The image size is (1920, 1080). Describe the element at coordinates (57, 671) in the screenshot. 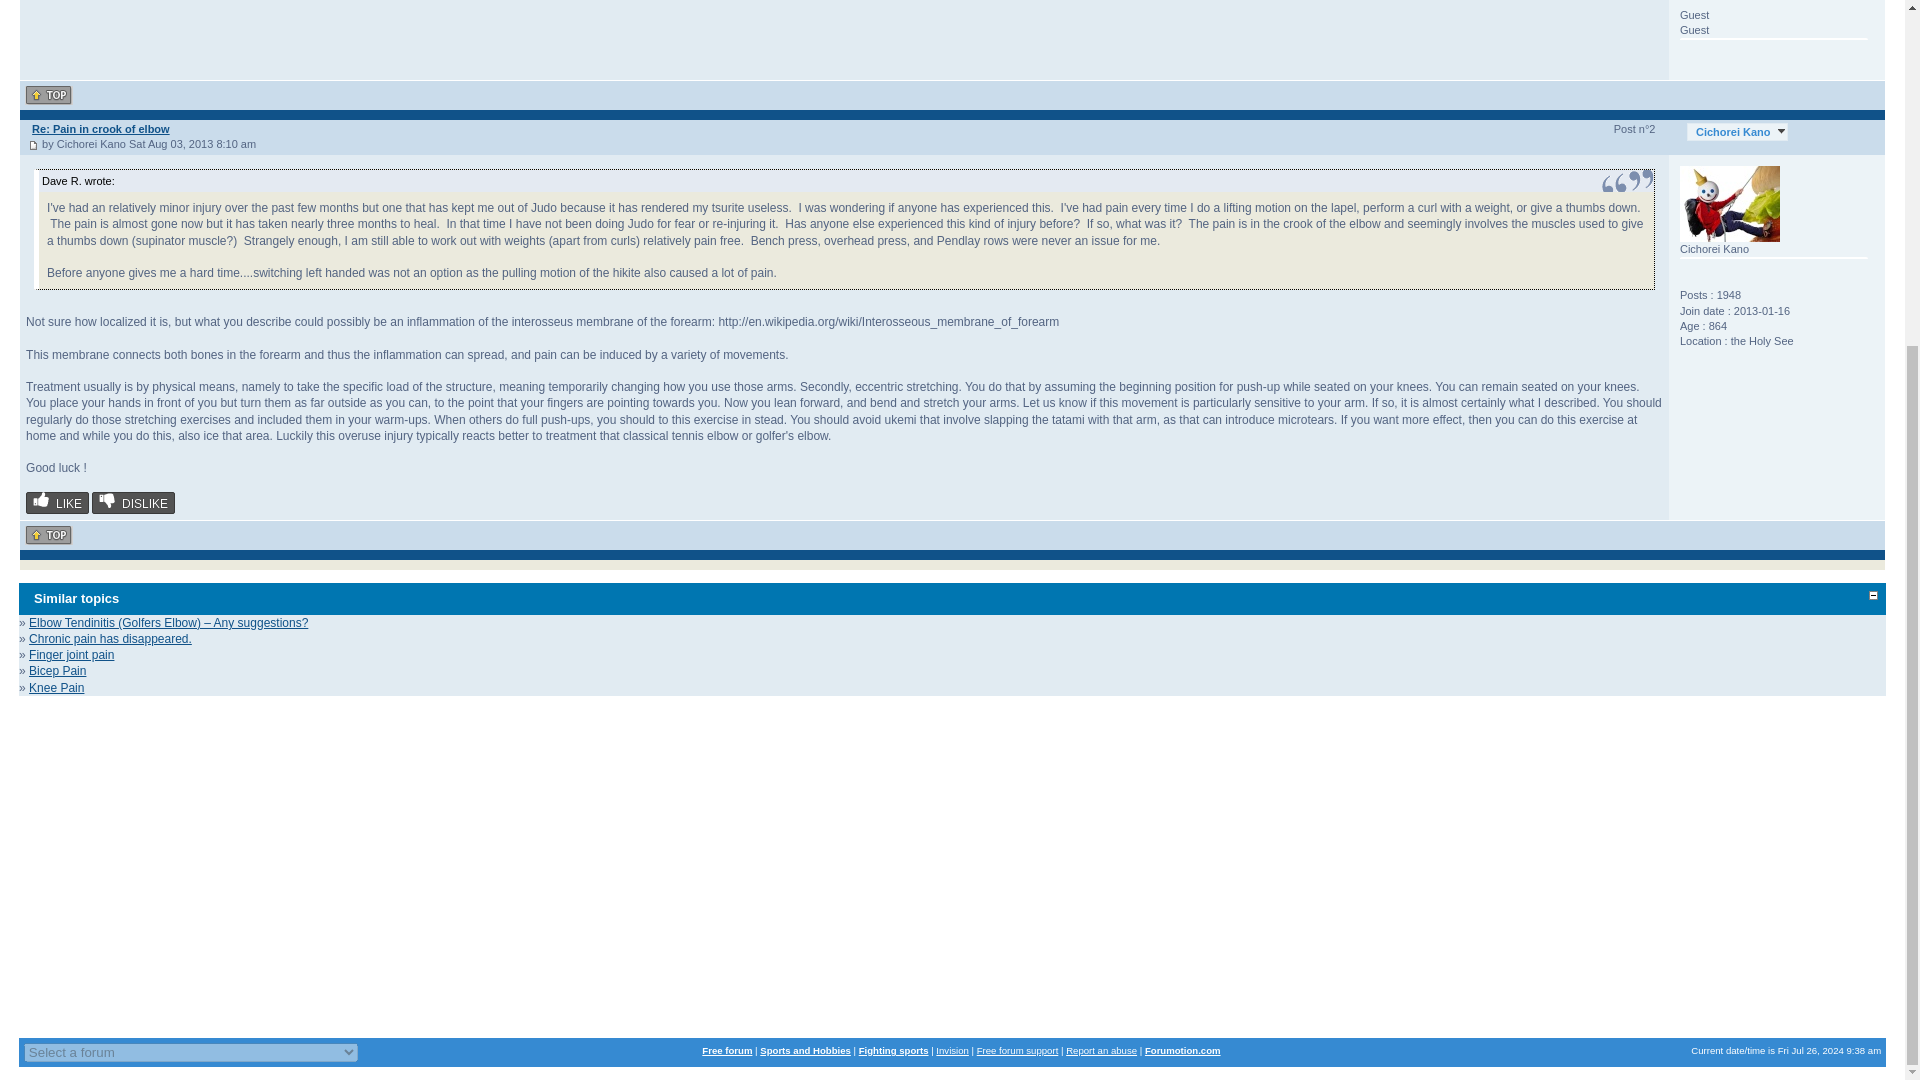

I see `Bicep Pain` at that location.